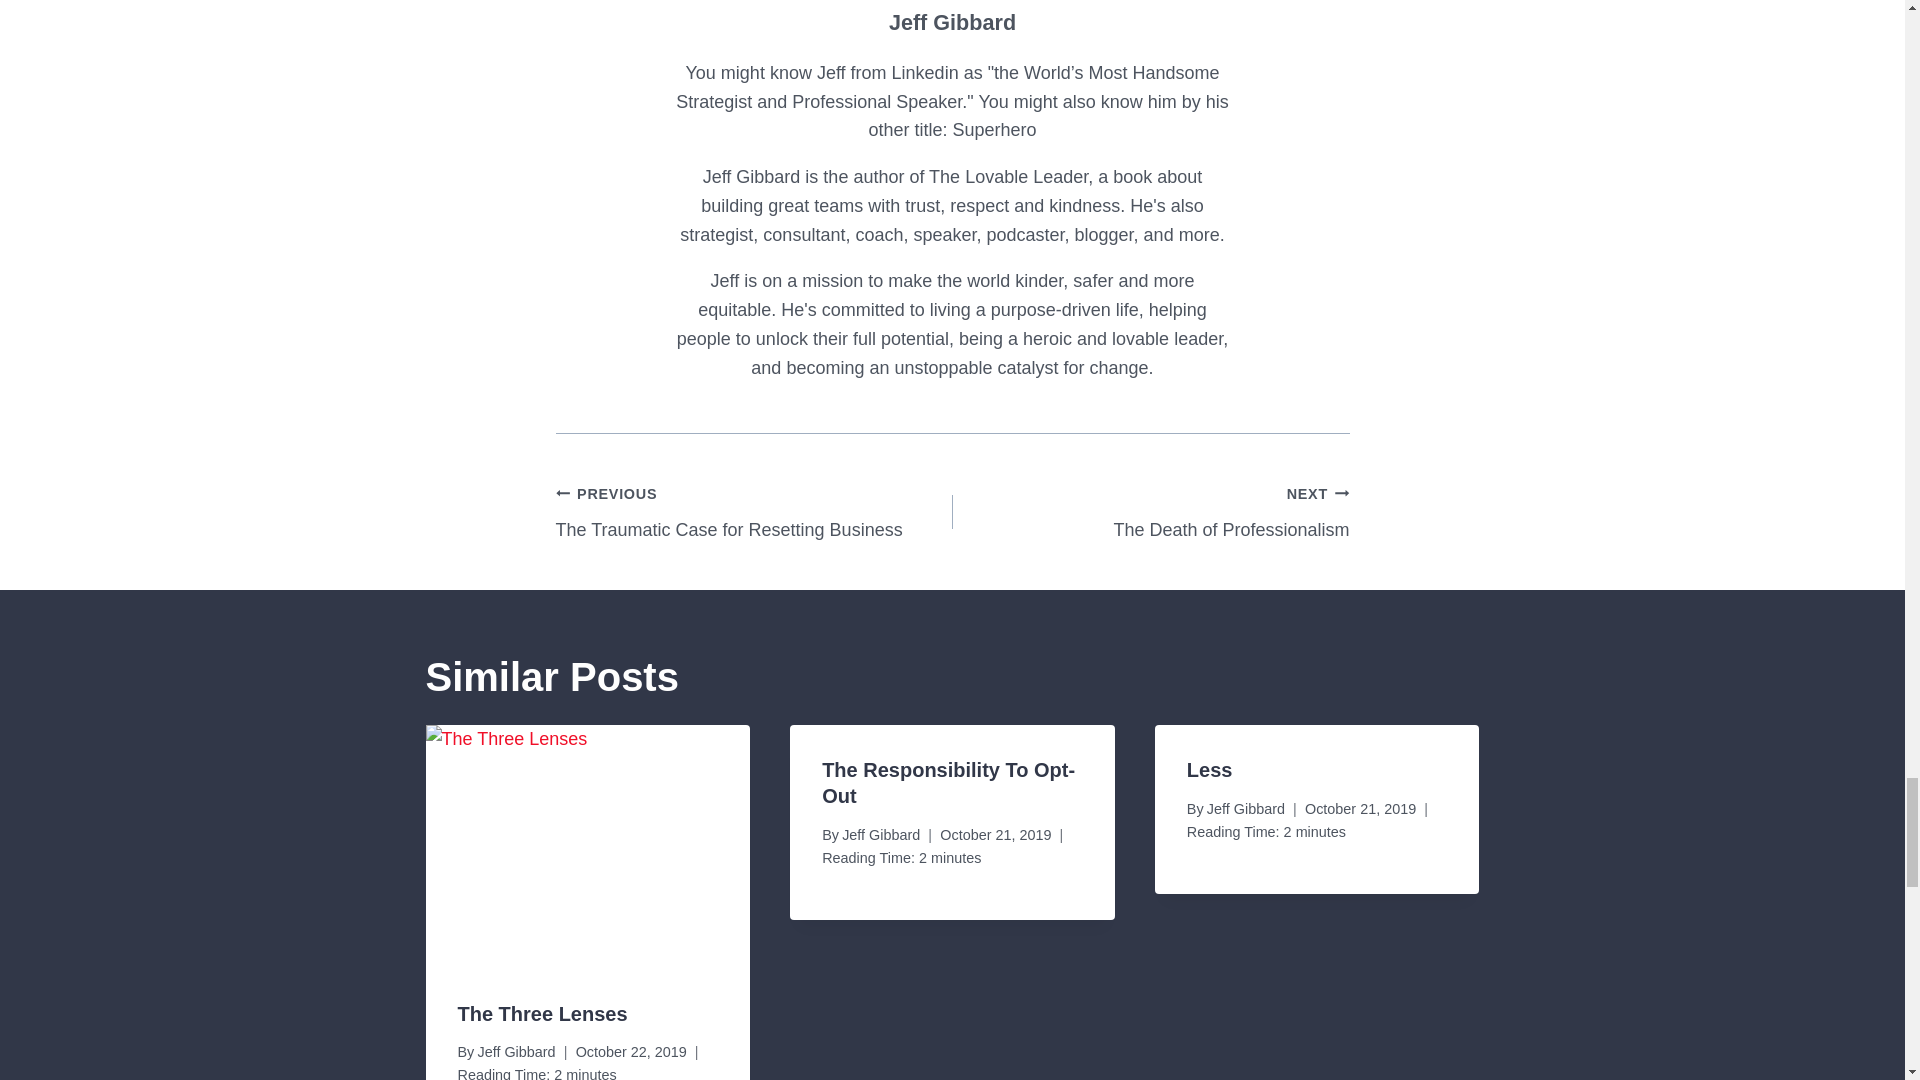  I want to click on Less, so click(1209, 770).